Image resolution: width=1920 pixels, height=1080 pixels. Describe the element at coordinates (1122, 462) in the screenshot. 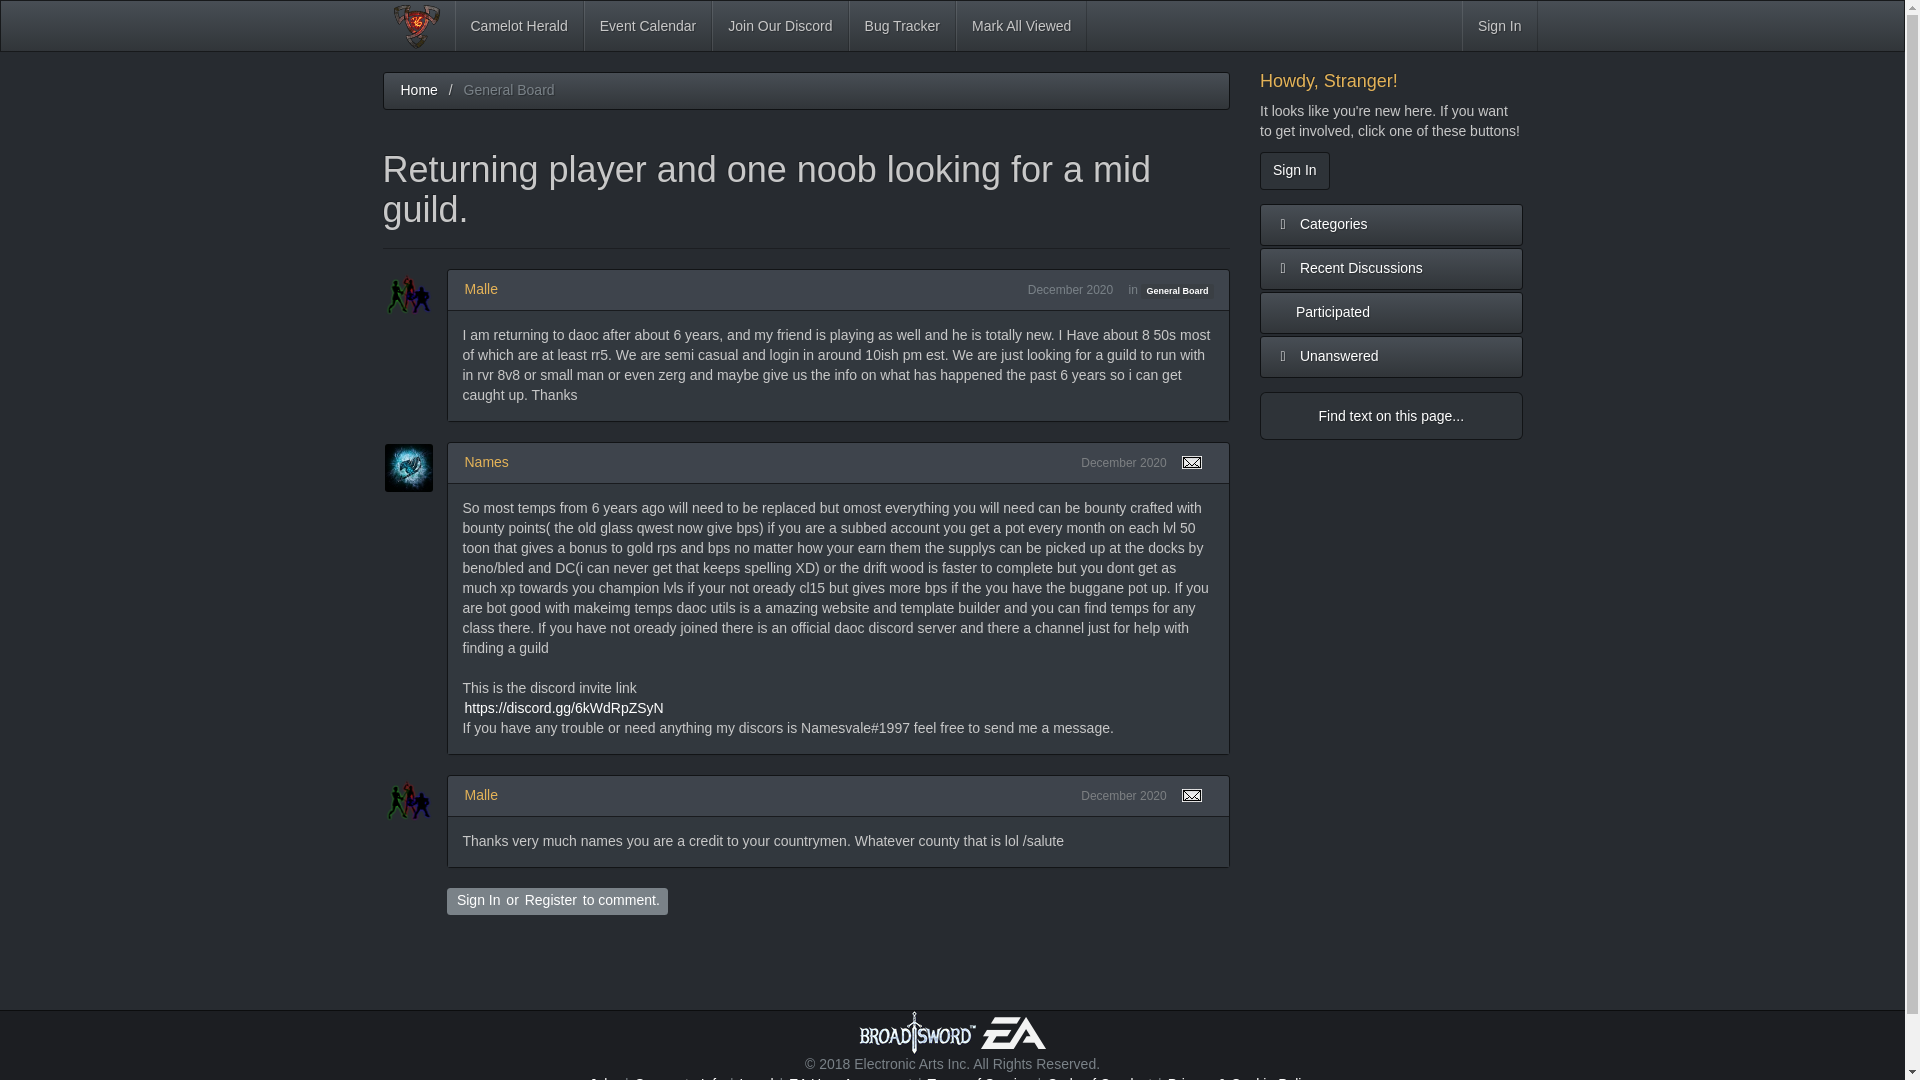

I see `December 27, 2020 10:12PM` at that location.